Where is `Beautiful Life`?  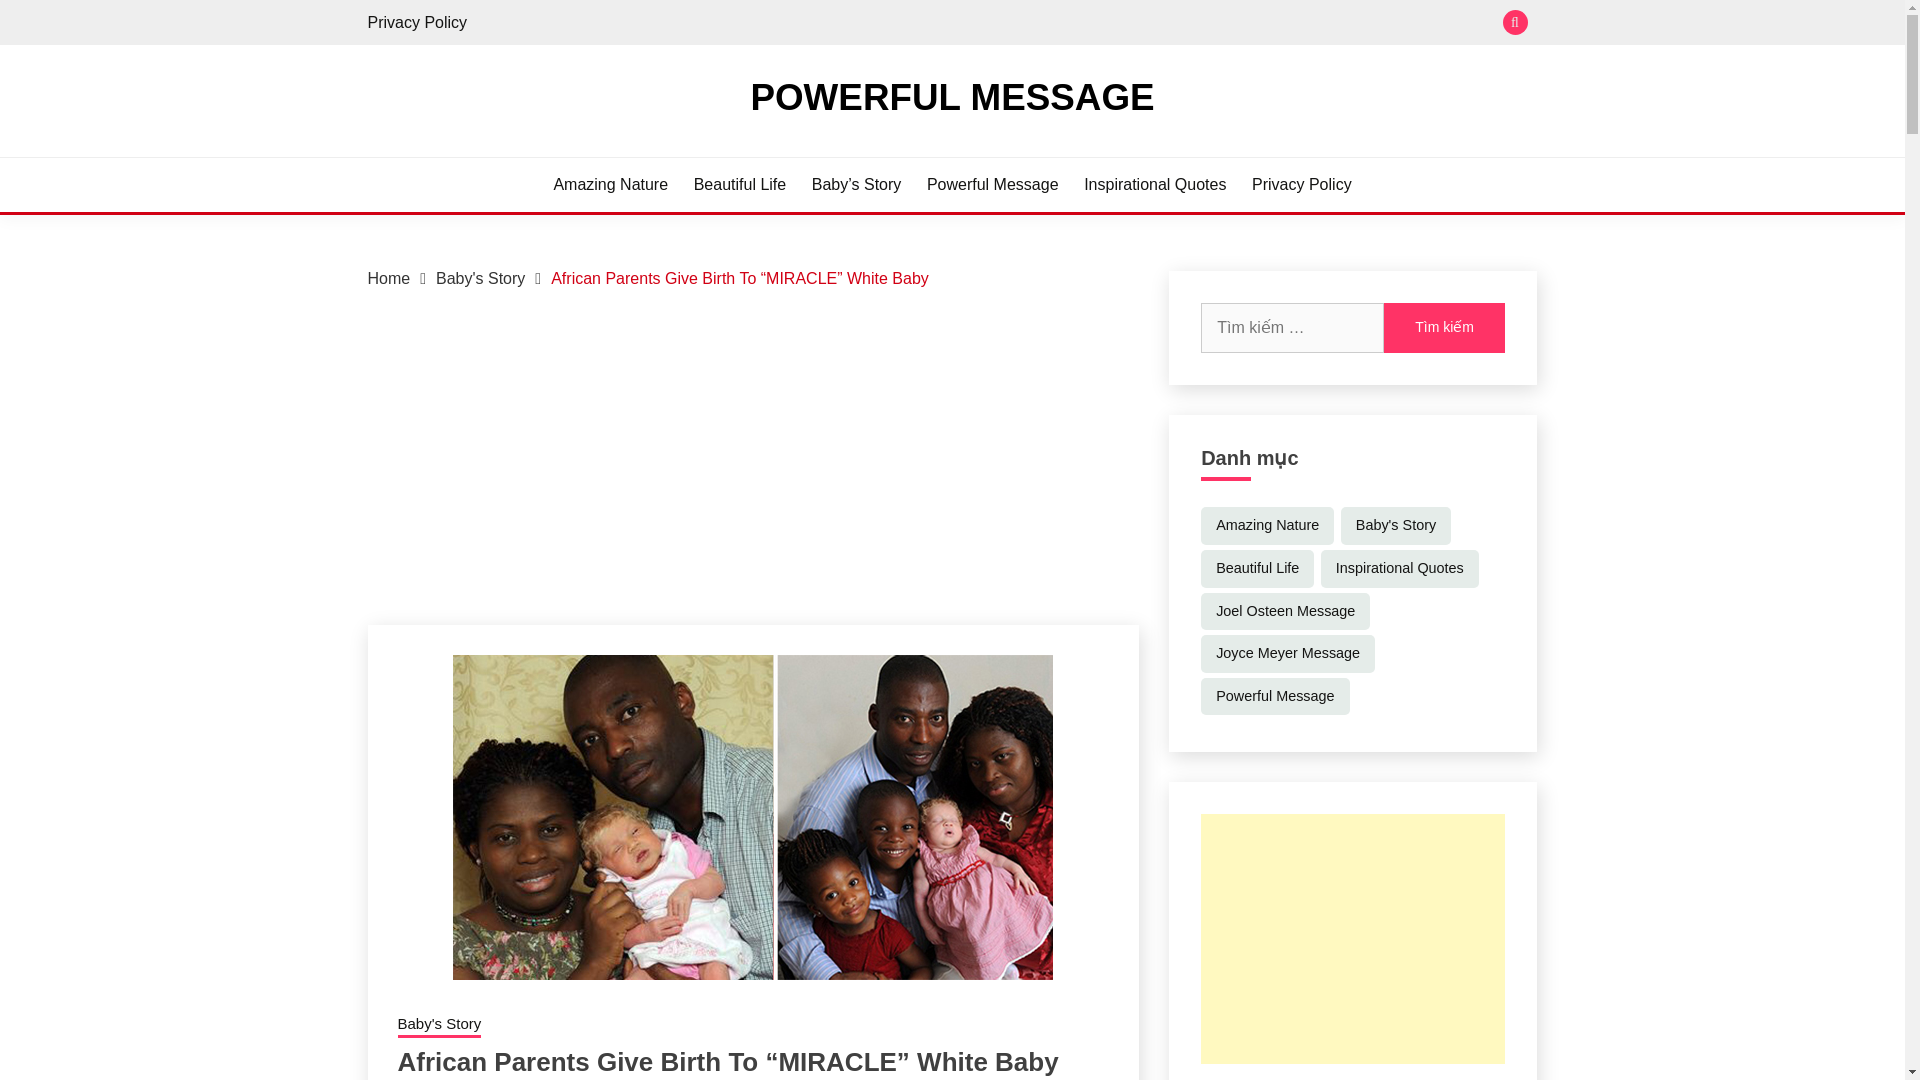
Beautiful Life is located at coordinates (1257, 568).